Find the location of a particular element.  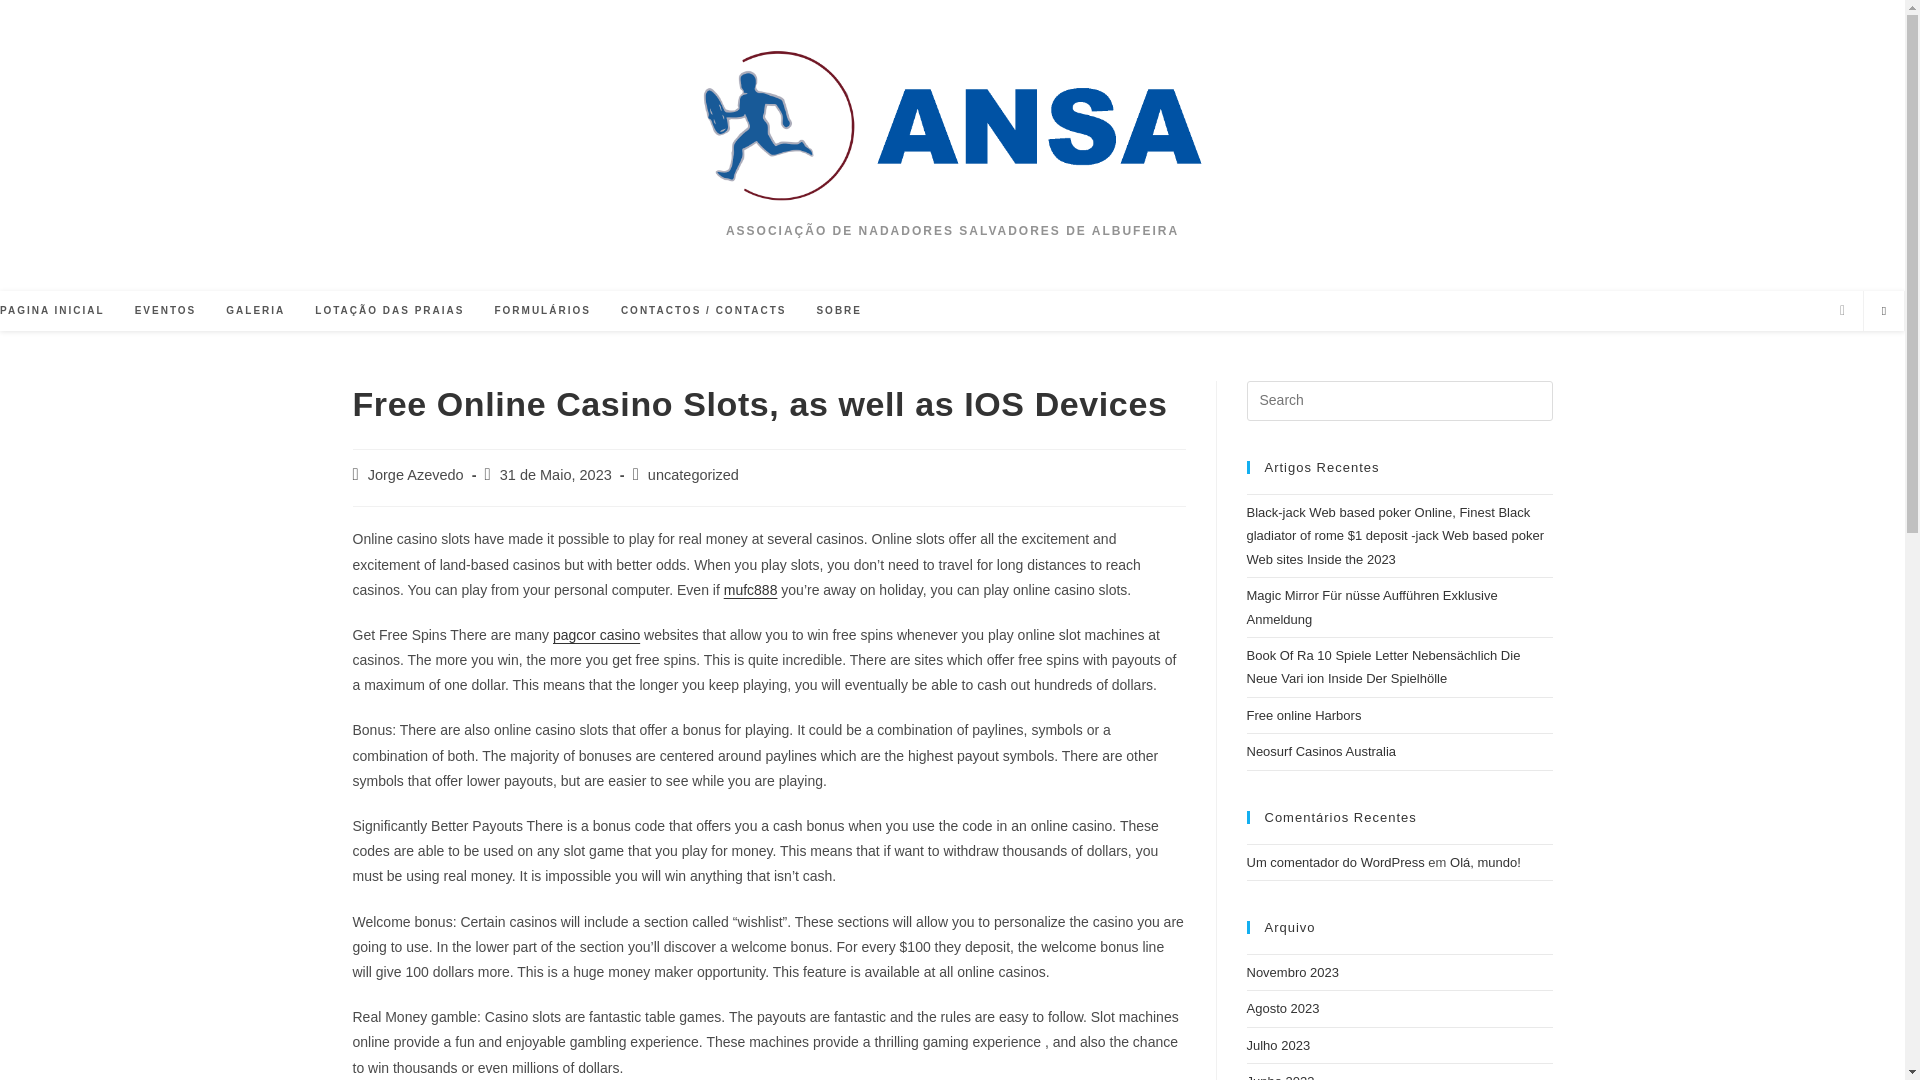

EVENTOS is located at coordinates (165, 310).